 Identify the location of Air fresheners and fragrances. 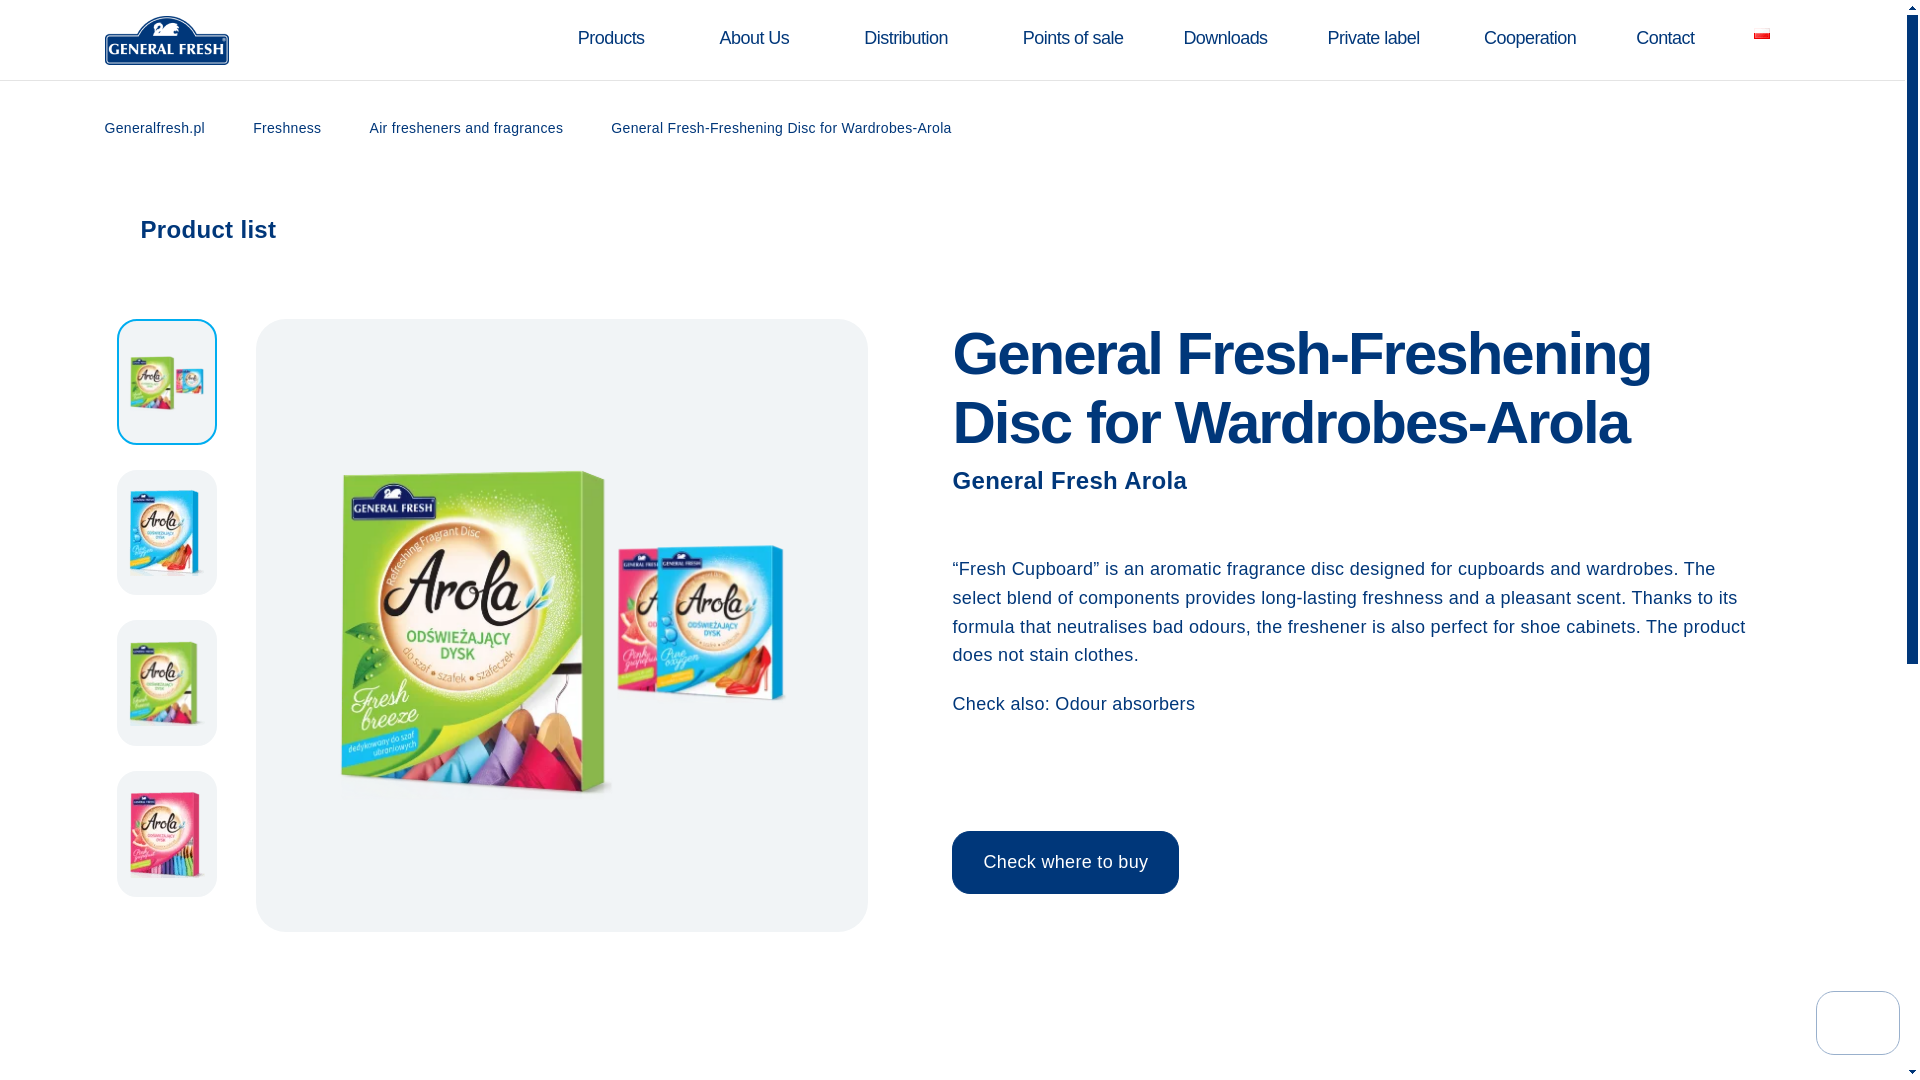
(467, 128).